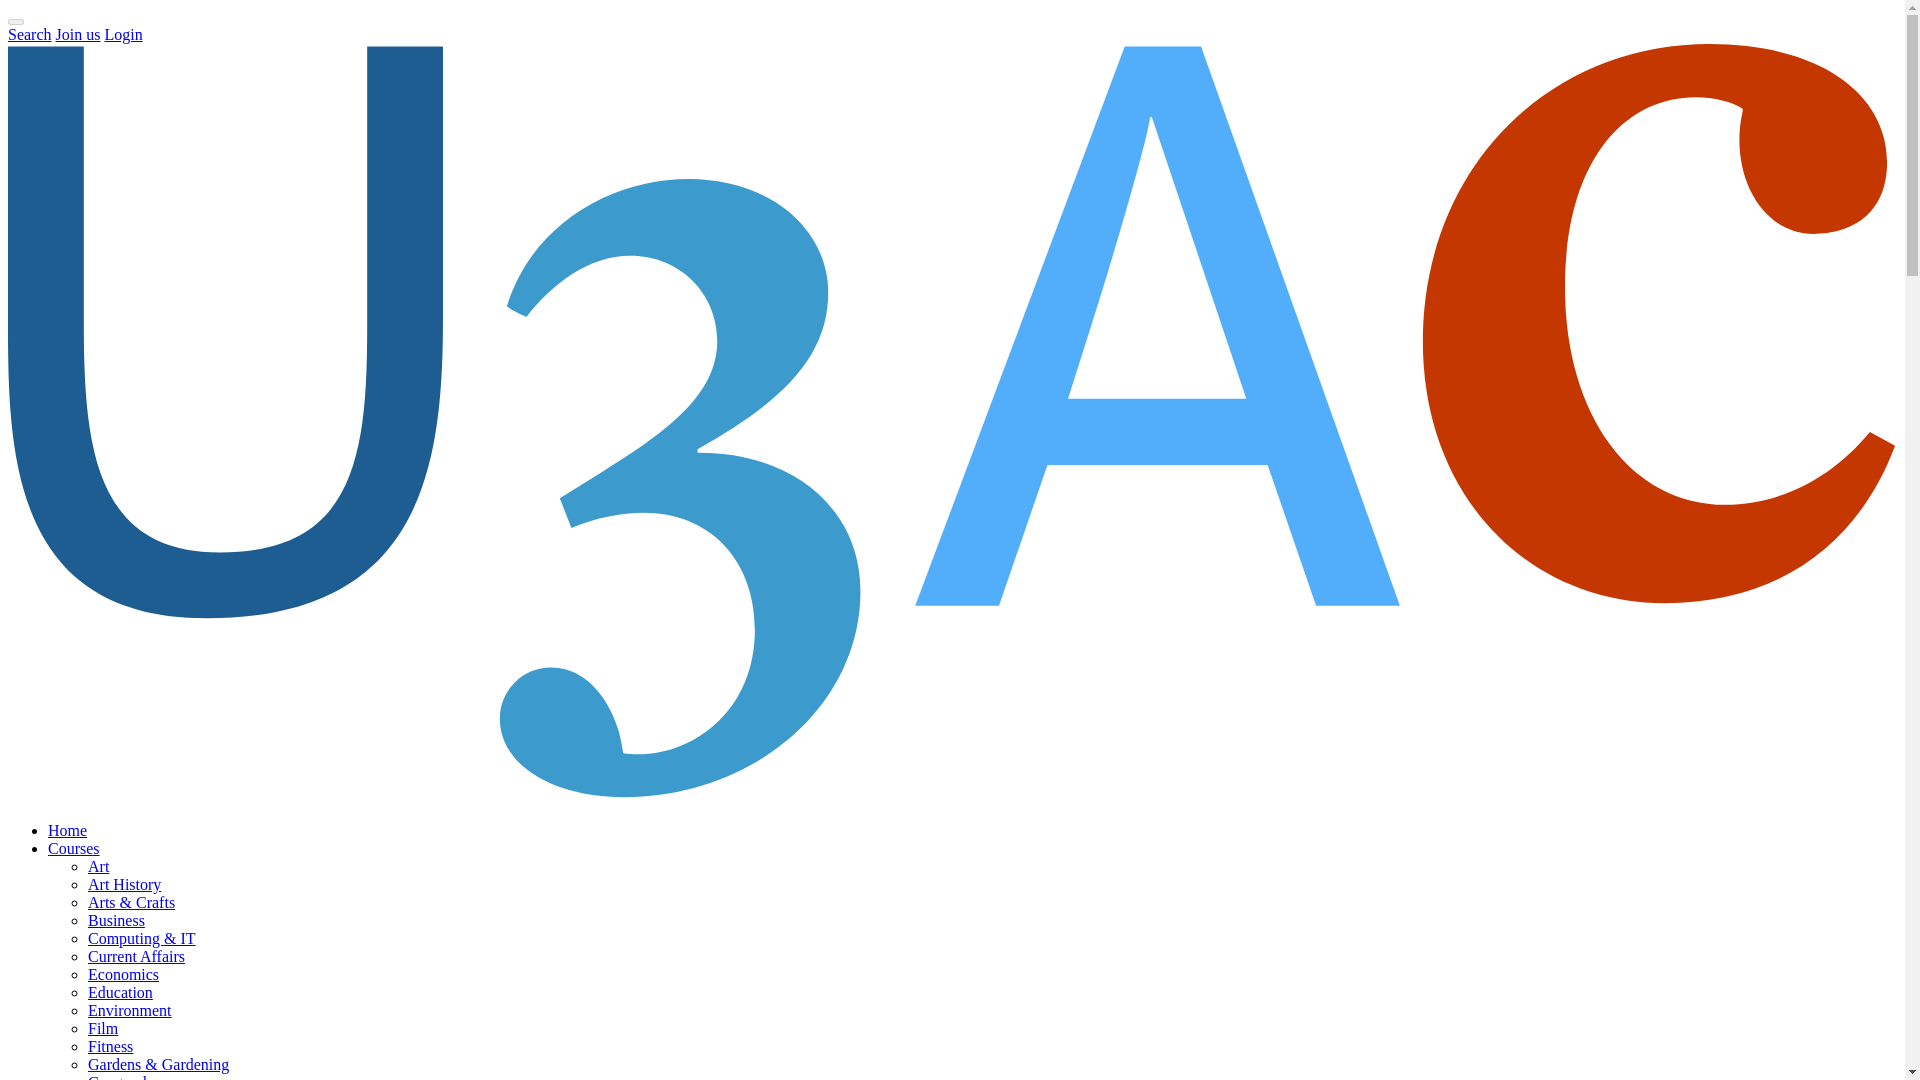 The width and height of the screenshot is (1920, 1080). Describe the element at coordinates (15, 22) in the screenshot. I see `Colour contrast` at that location.